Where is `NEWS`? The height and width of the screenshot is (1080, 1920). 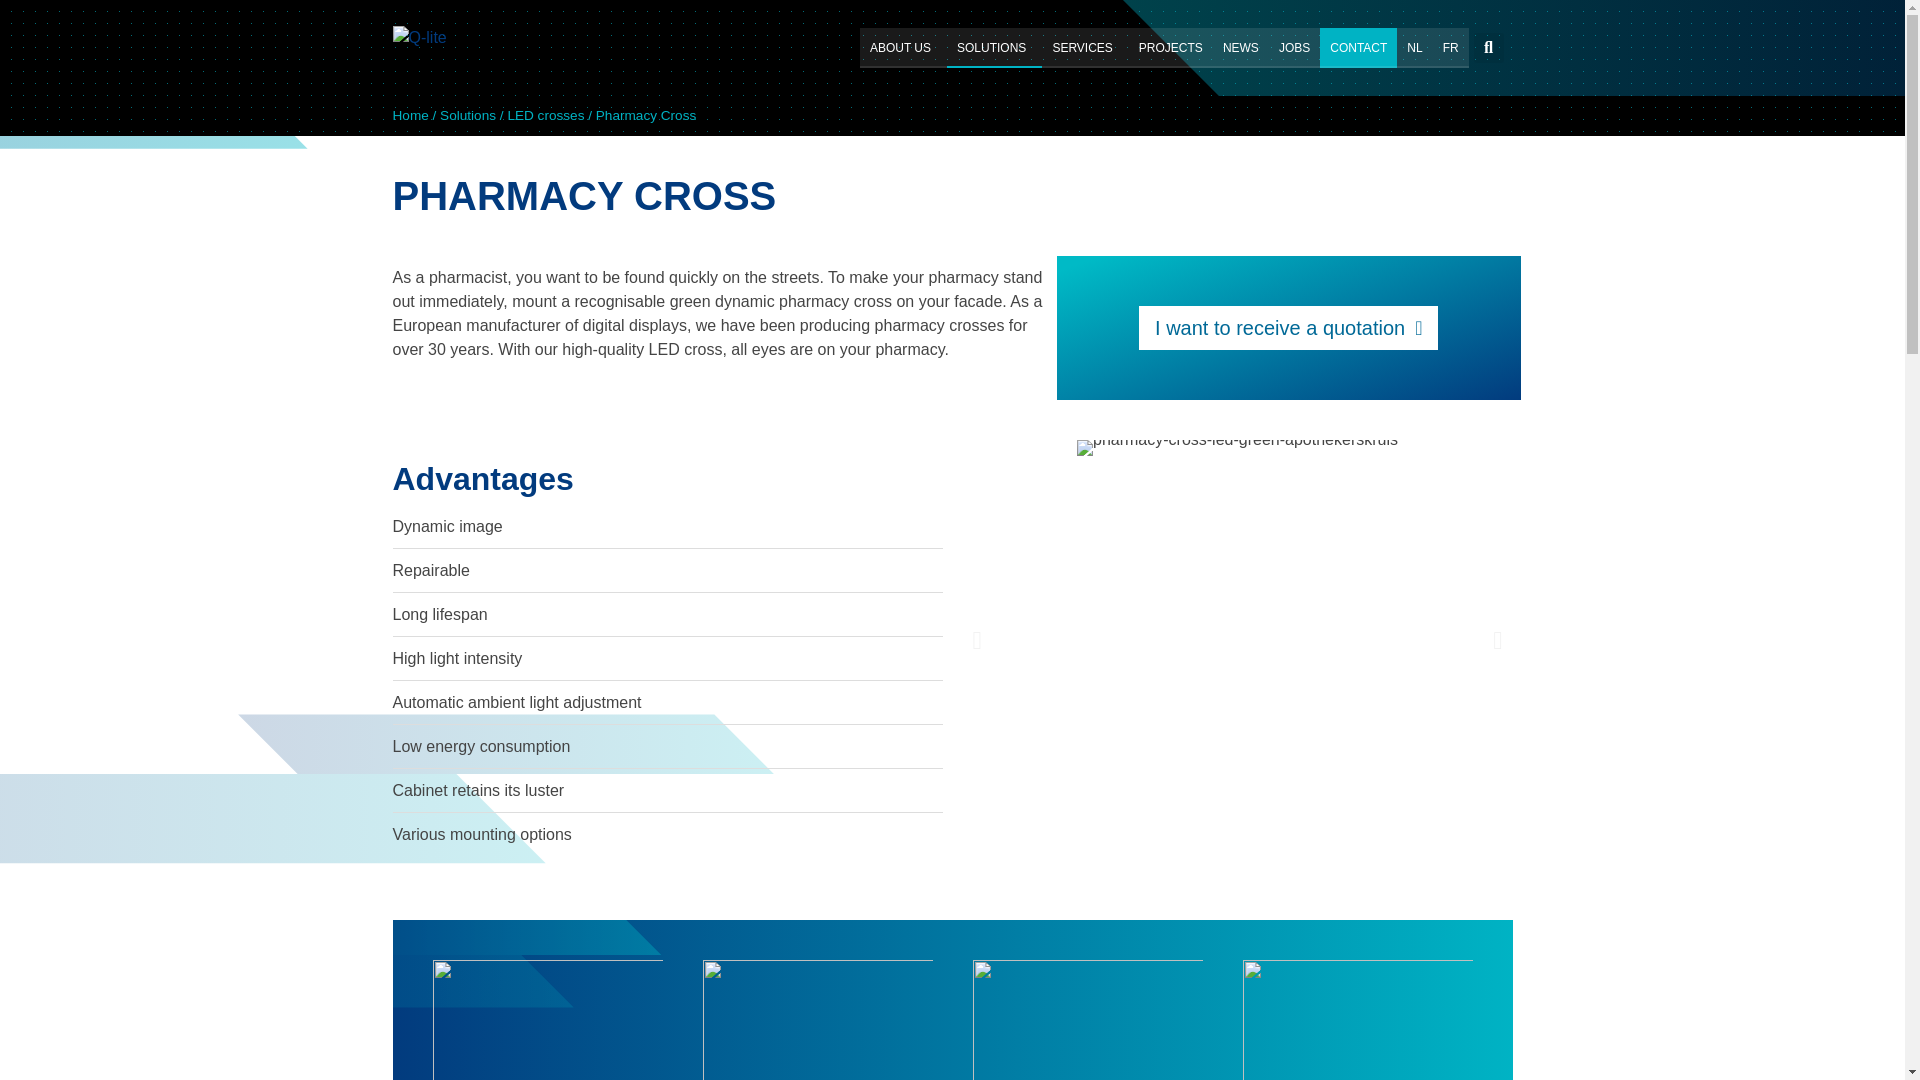
NEWS is located at coordinates (1241, 48).